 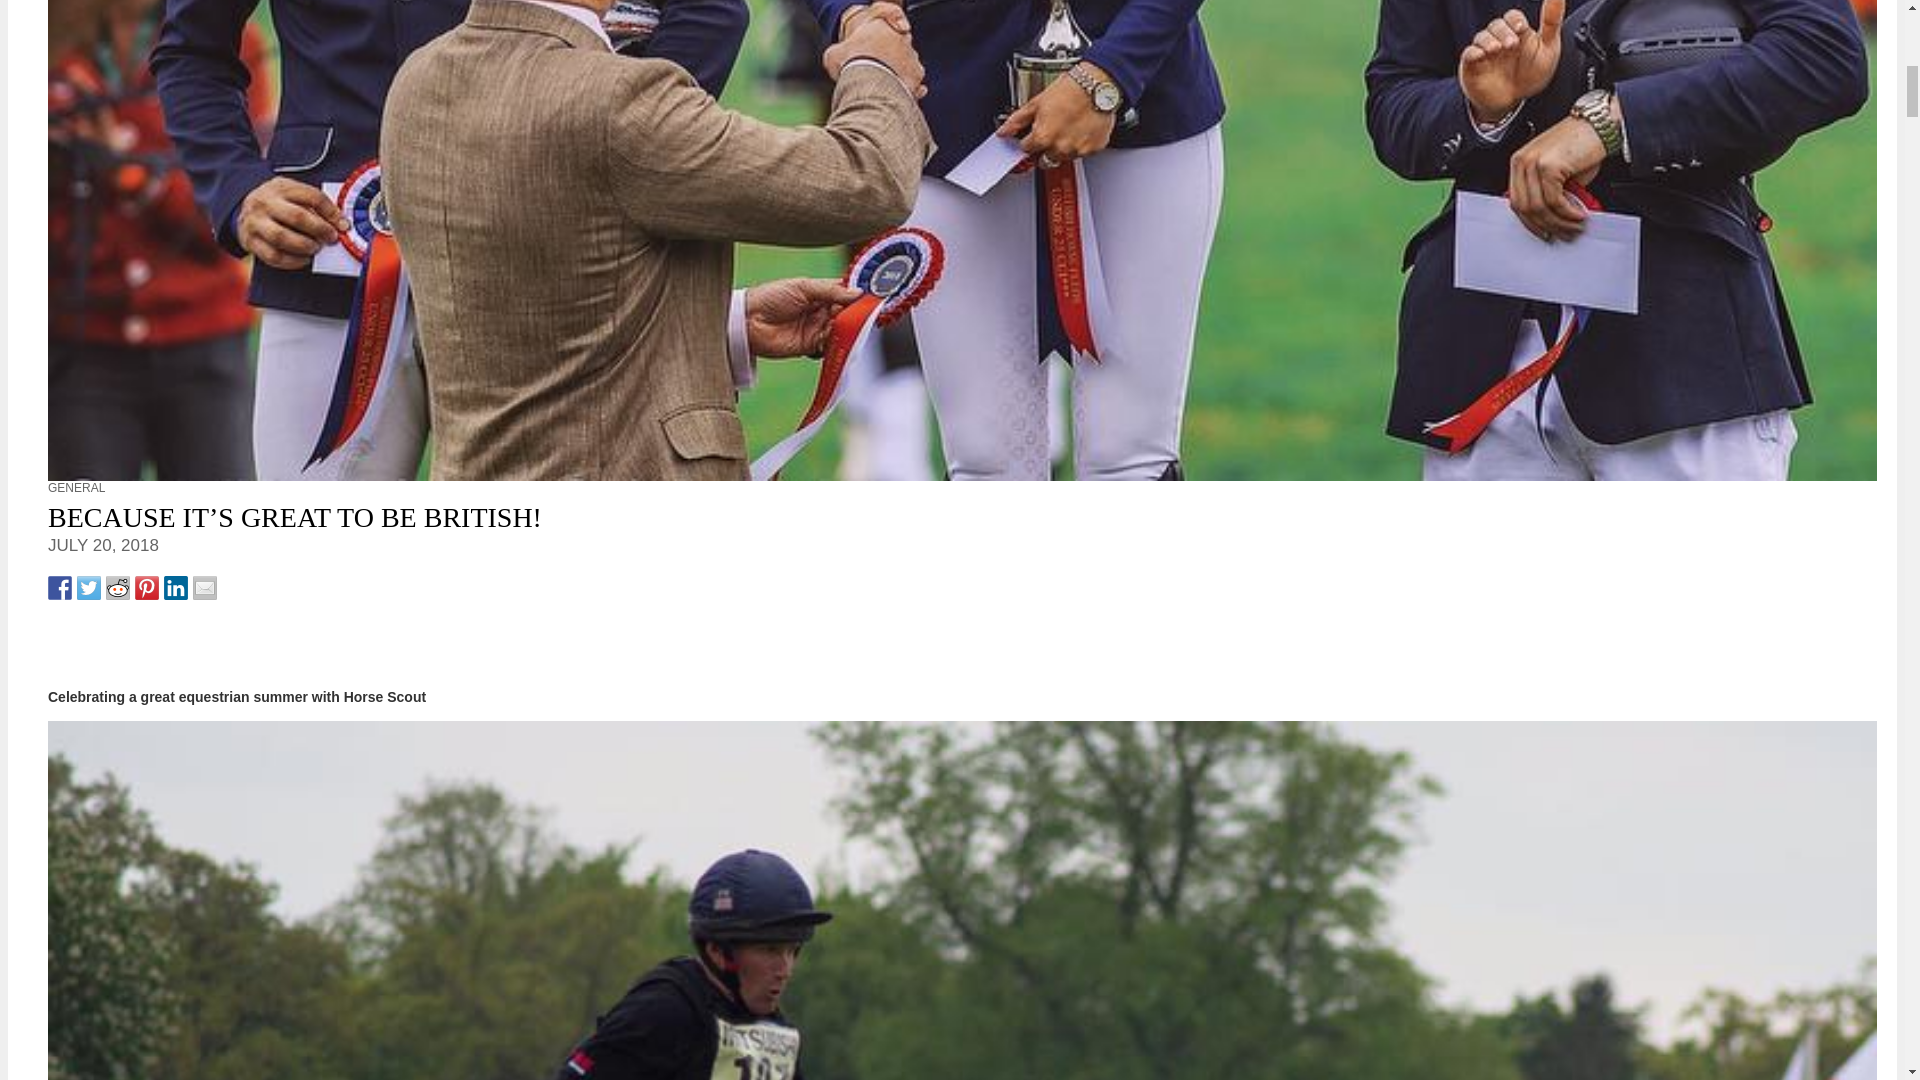 I want to click on Share on Reddit, so click(x=118, y=588).